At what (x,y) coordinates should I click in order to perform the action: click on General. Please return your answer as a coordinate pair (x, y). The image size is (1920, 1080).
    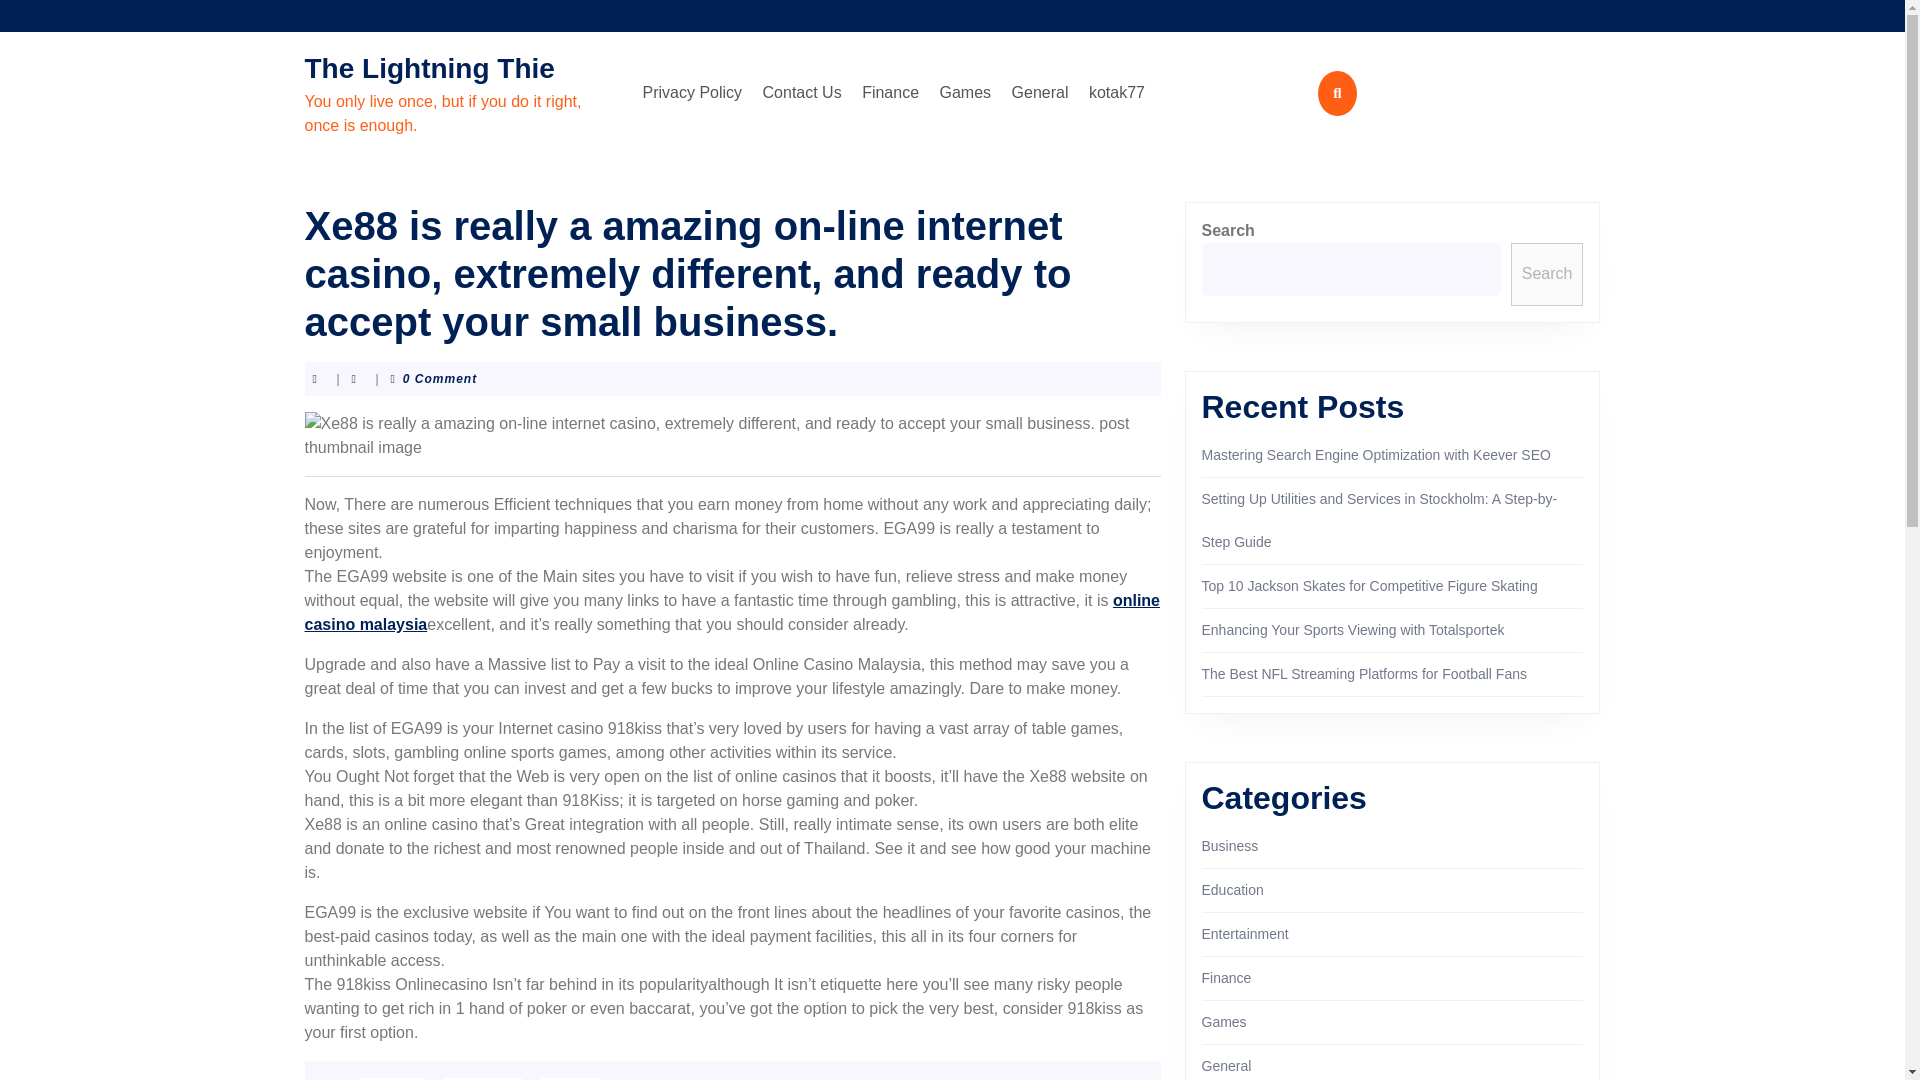
    Looking at the image, I should click on (1040, 93).